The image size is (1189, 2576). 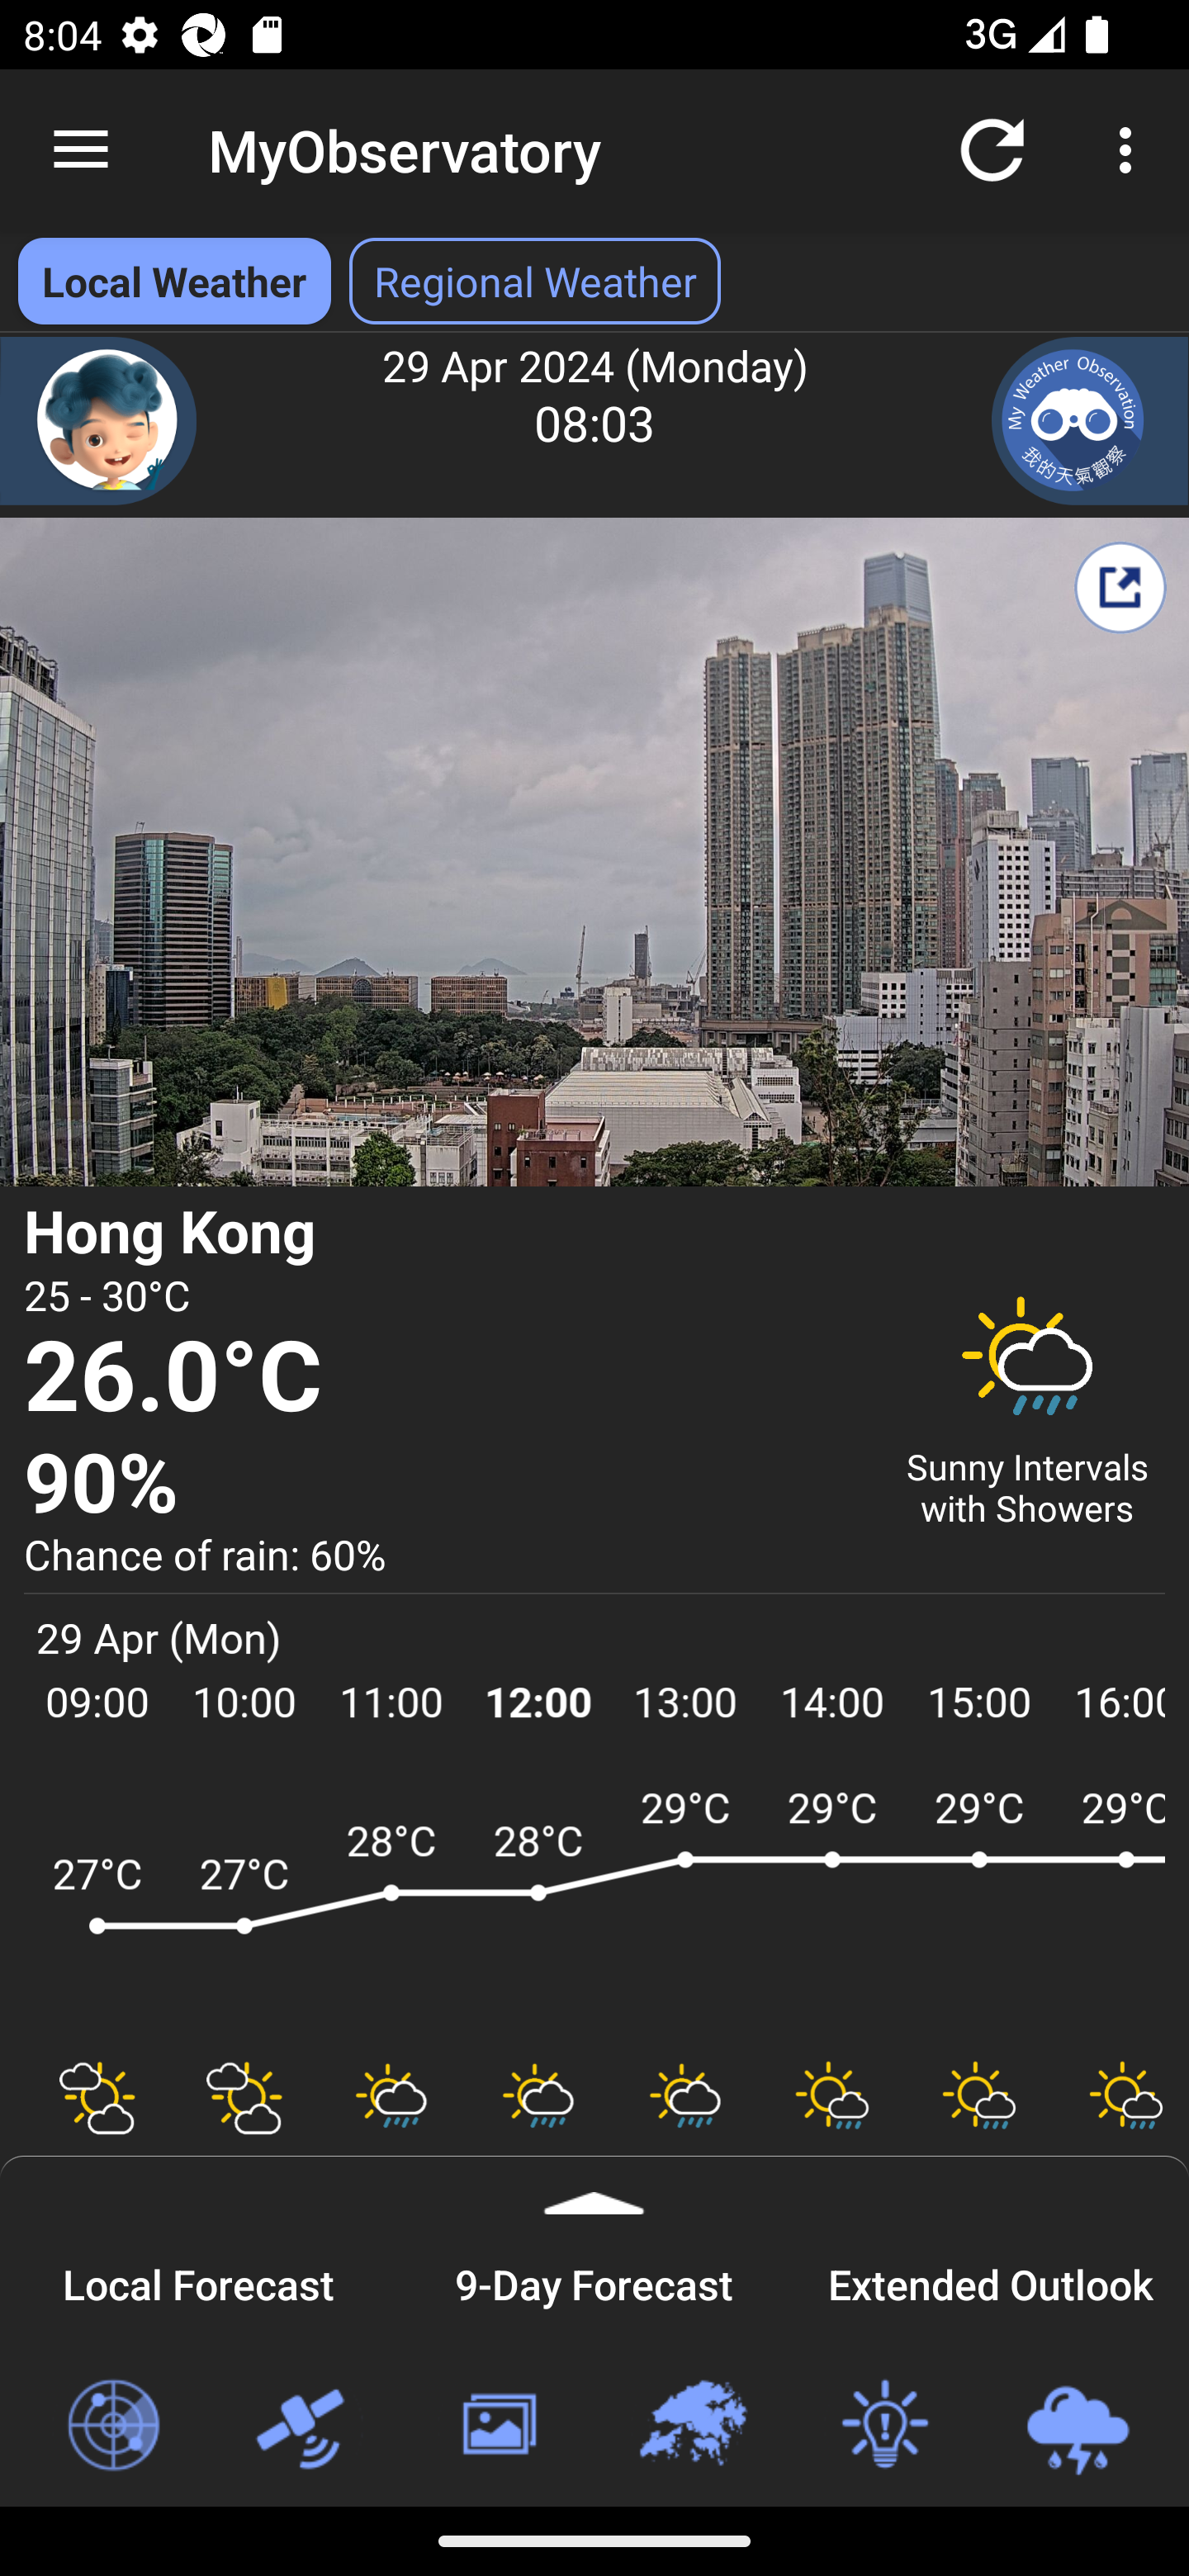 What do you see at coordinates (1120, 587) in the screenshot?
I see `Share My Weather Report` at bounding box center [1120, 587].